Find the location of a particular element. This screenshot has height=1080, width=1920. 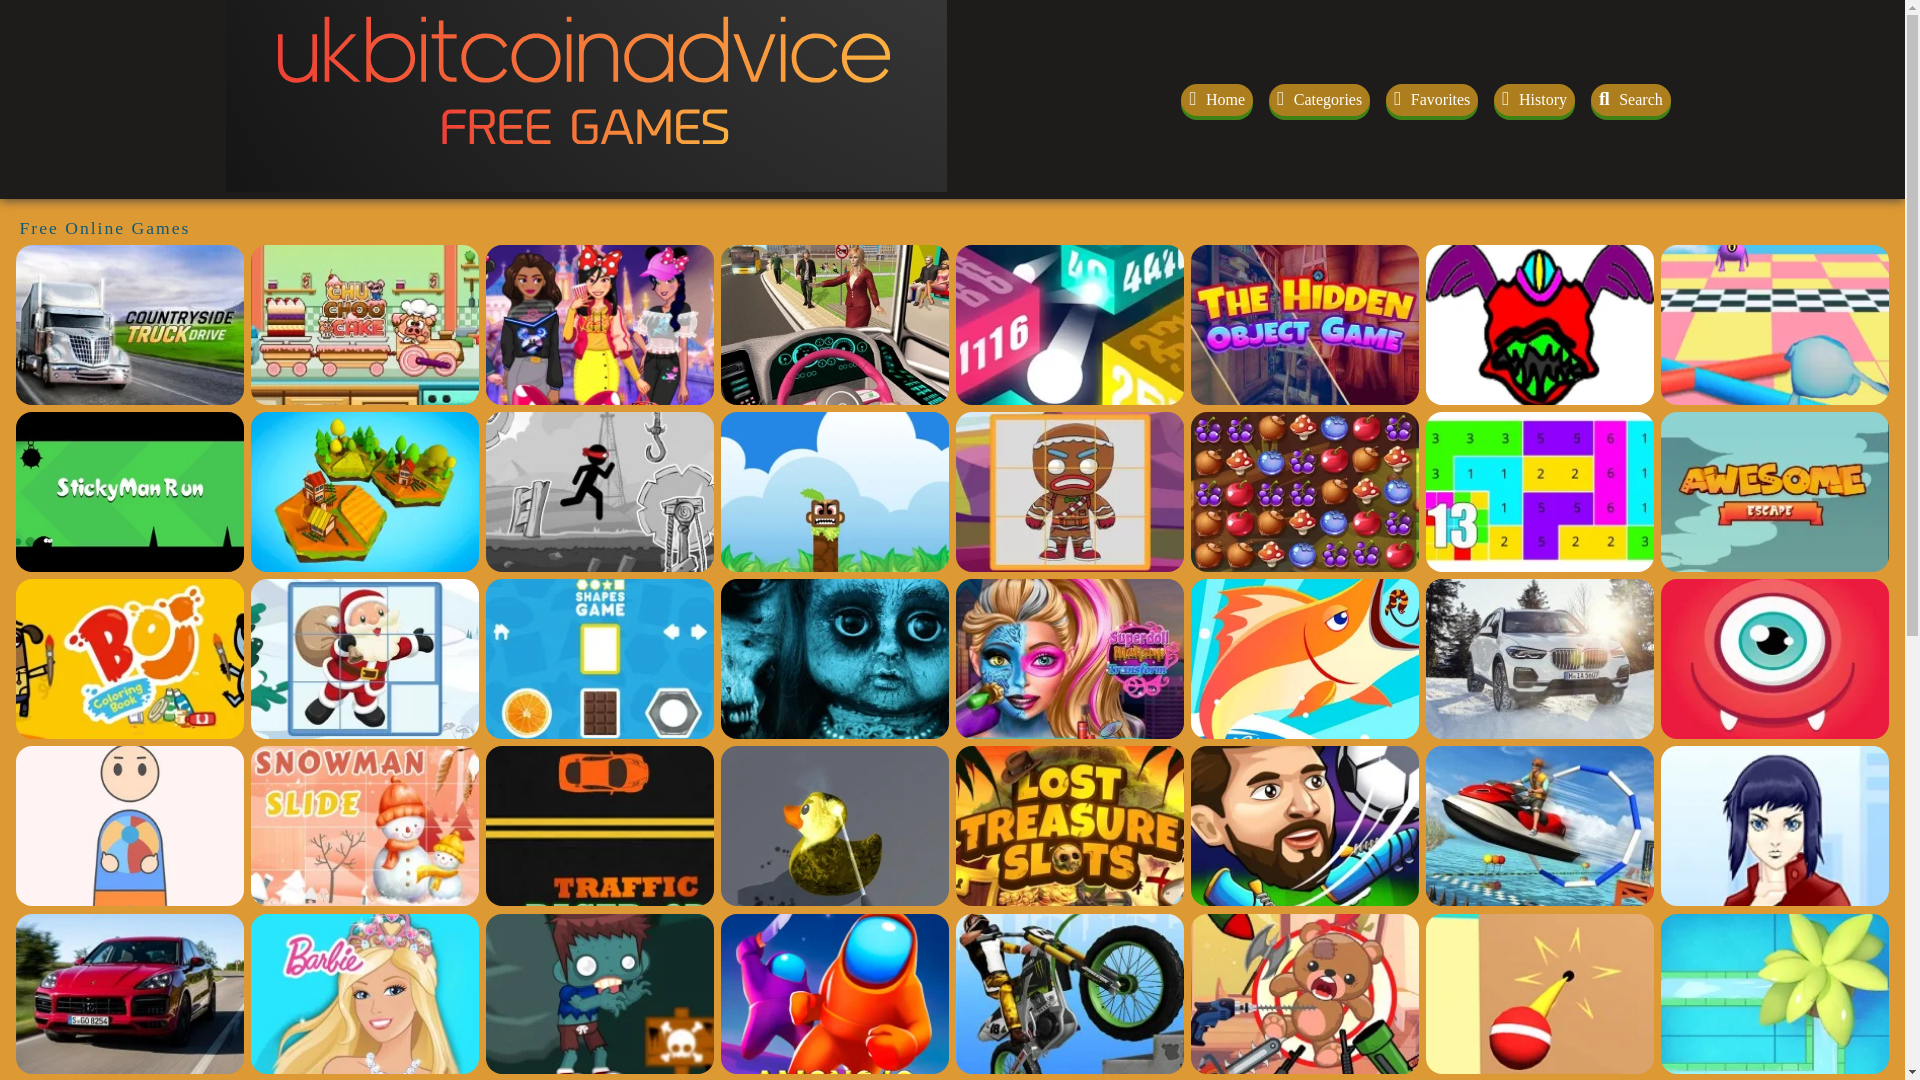

Home is located at coordinates (1216, 98).